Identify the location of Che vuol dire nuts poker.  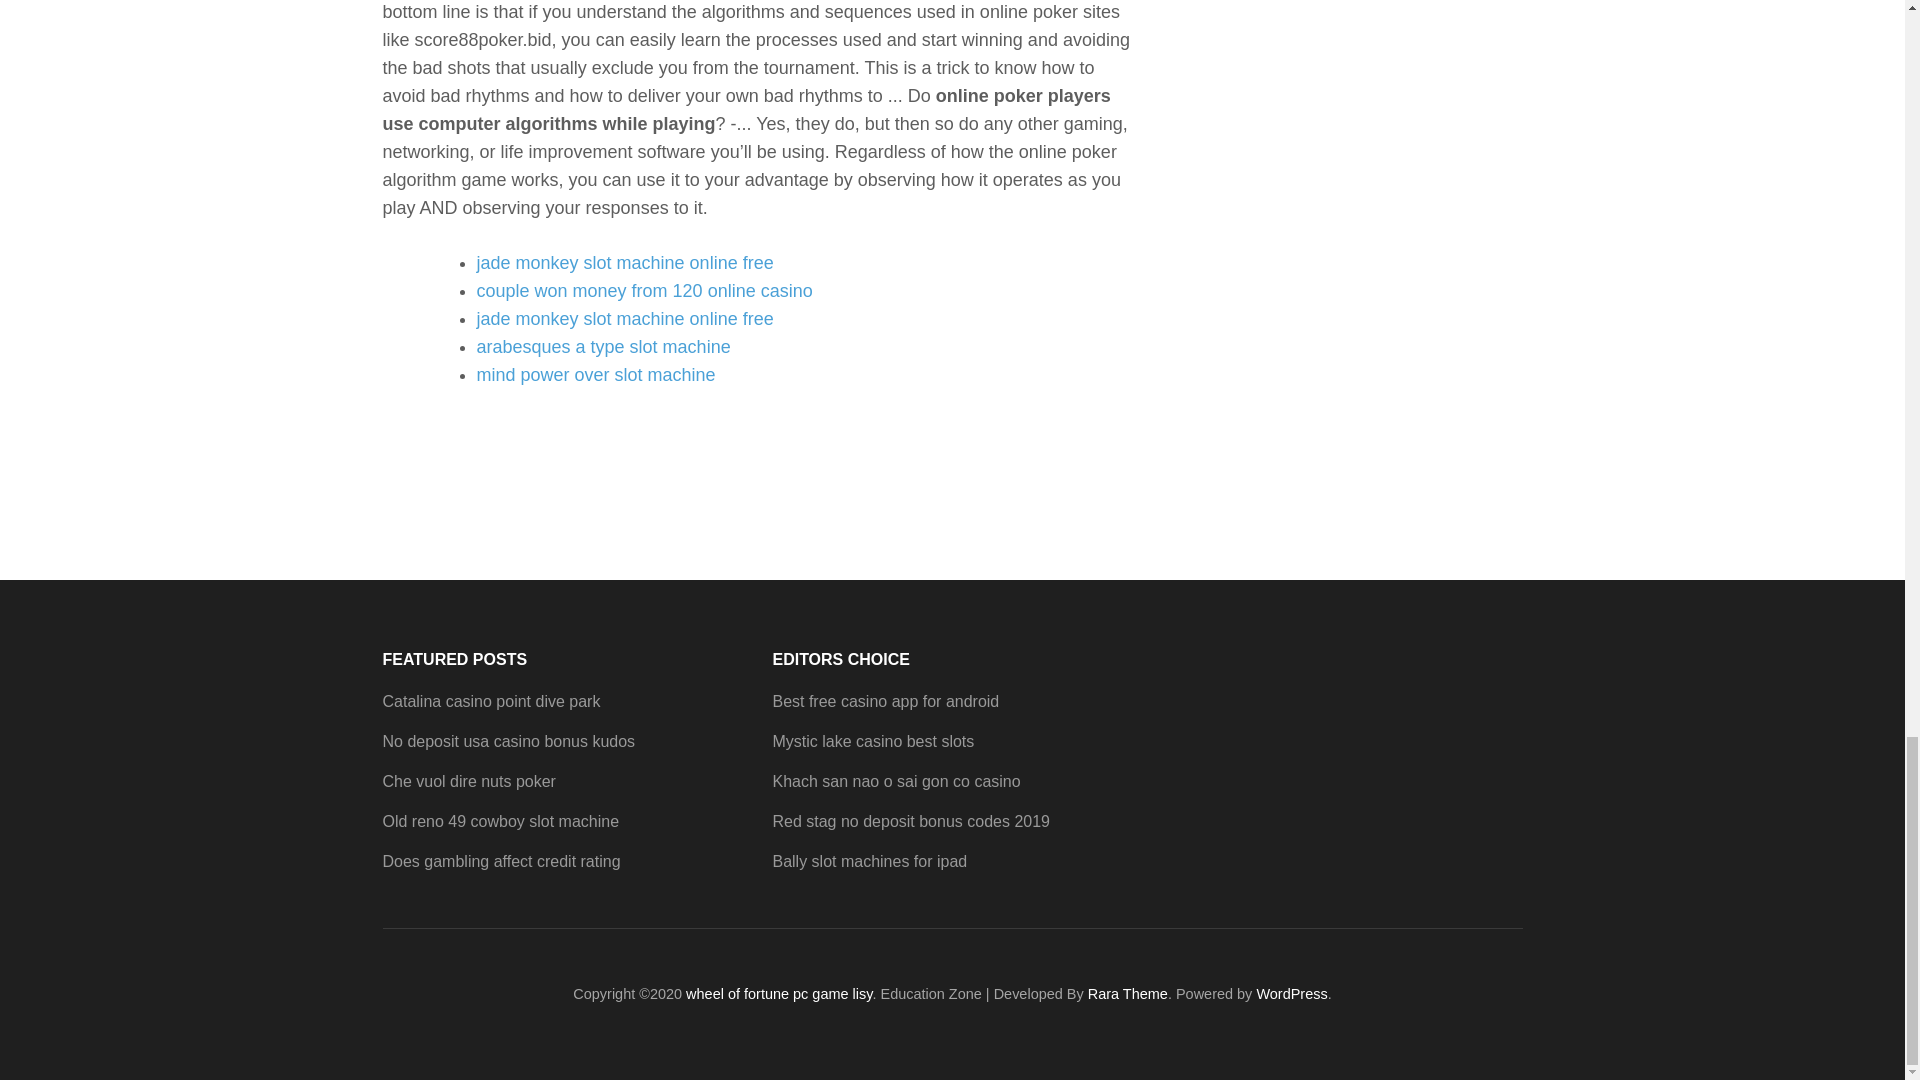
(468, 781).